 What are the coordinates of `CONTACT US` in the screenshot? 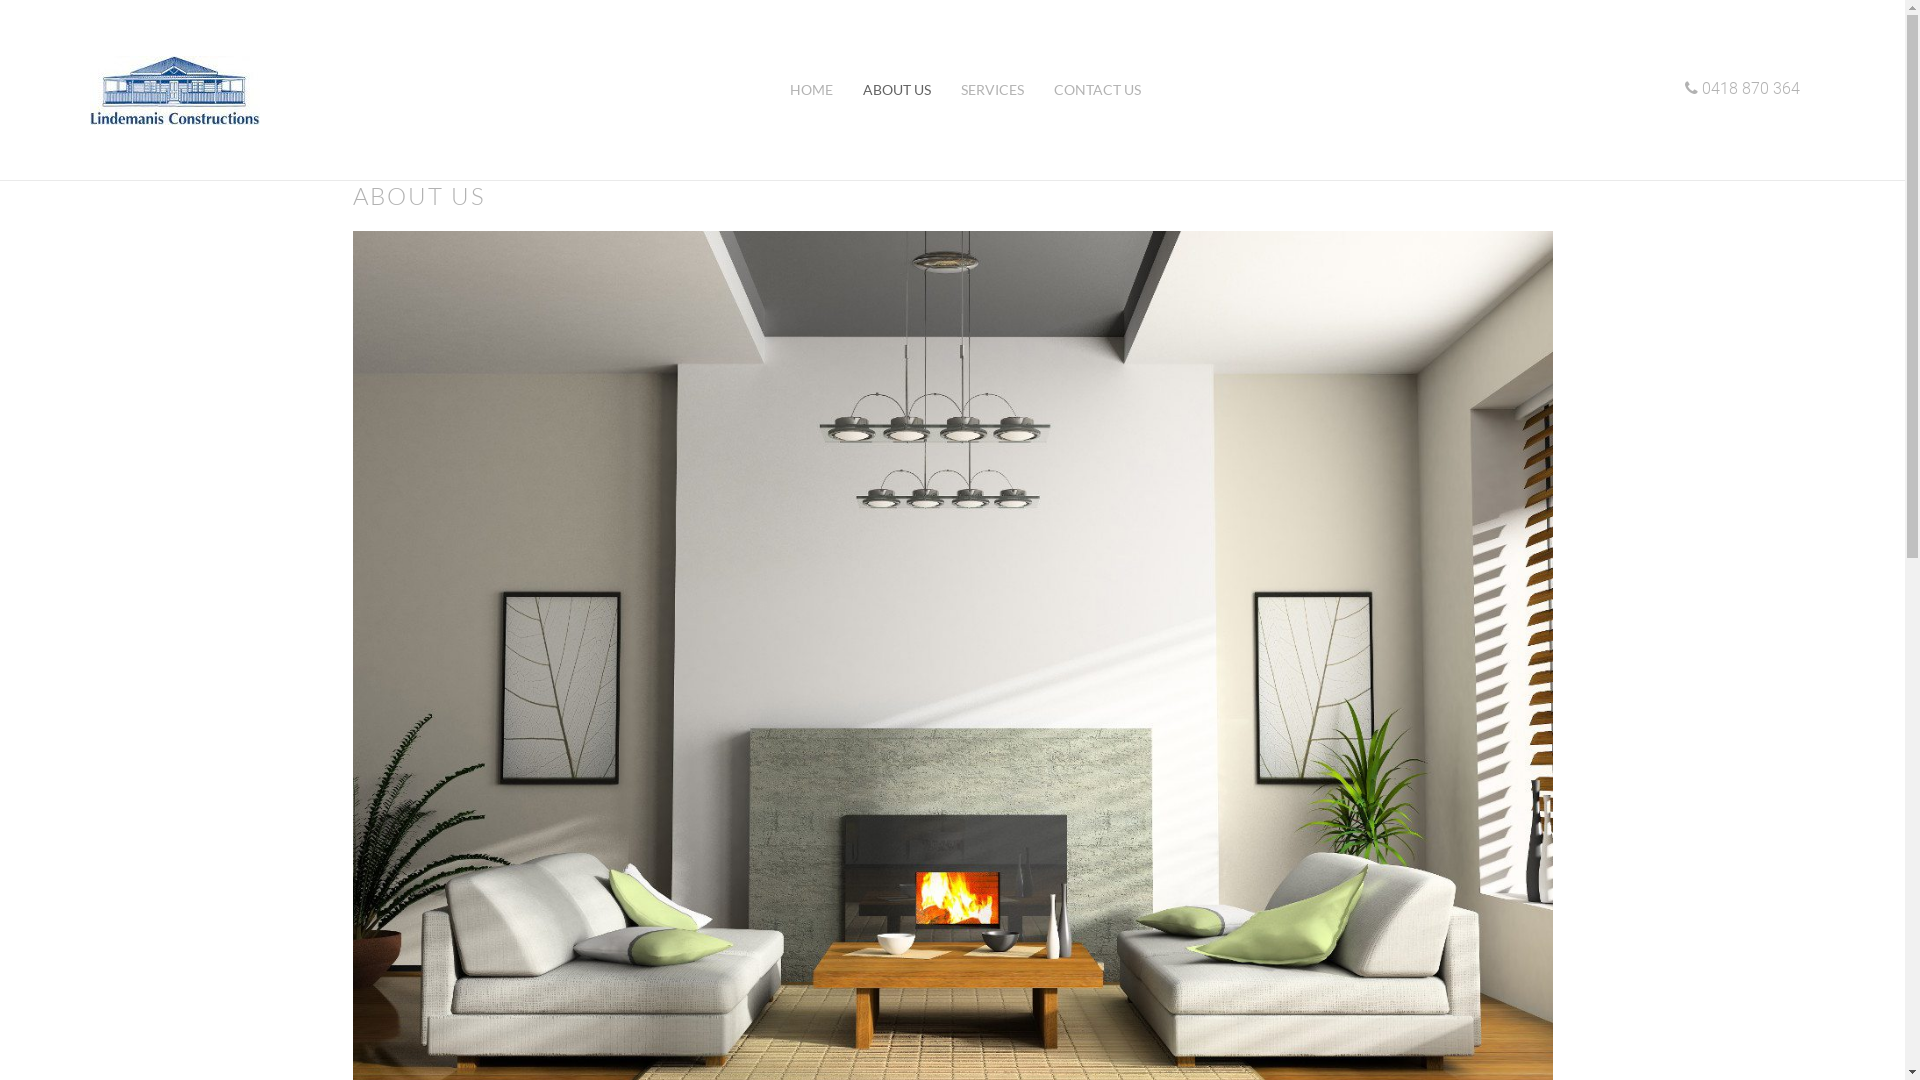 It's located at (1096, 90).